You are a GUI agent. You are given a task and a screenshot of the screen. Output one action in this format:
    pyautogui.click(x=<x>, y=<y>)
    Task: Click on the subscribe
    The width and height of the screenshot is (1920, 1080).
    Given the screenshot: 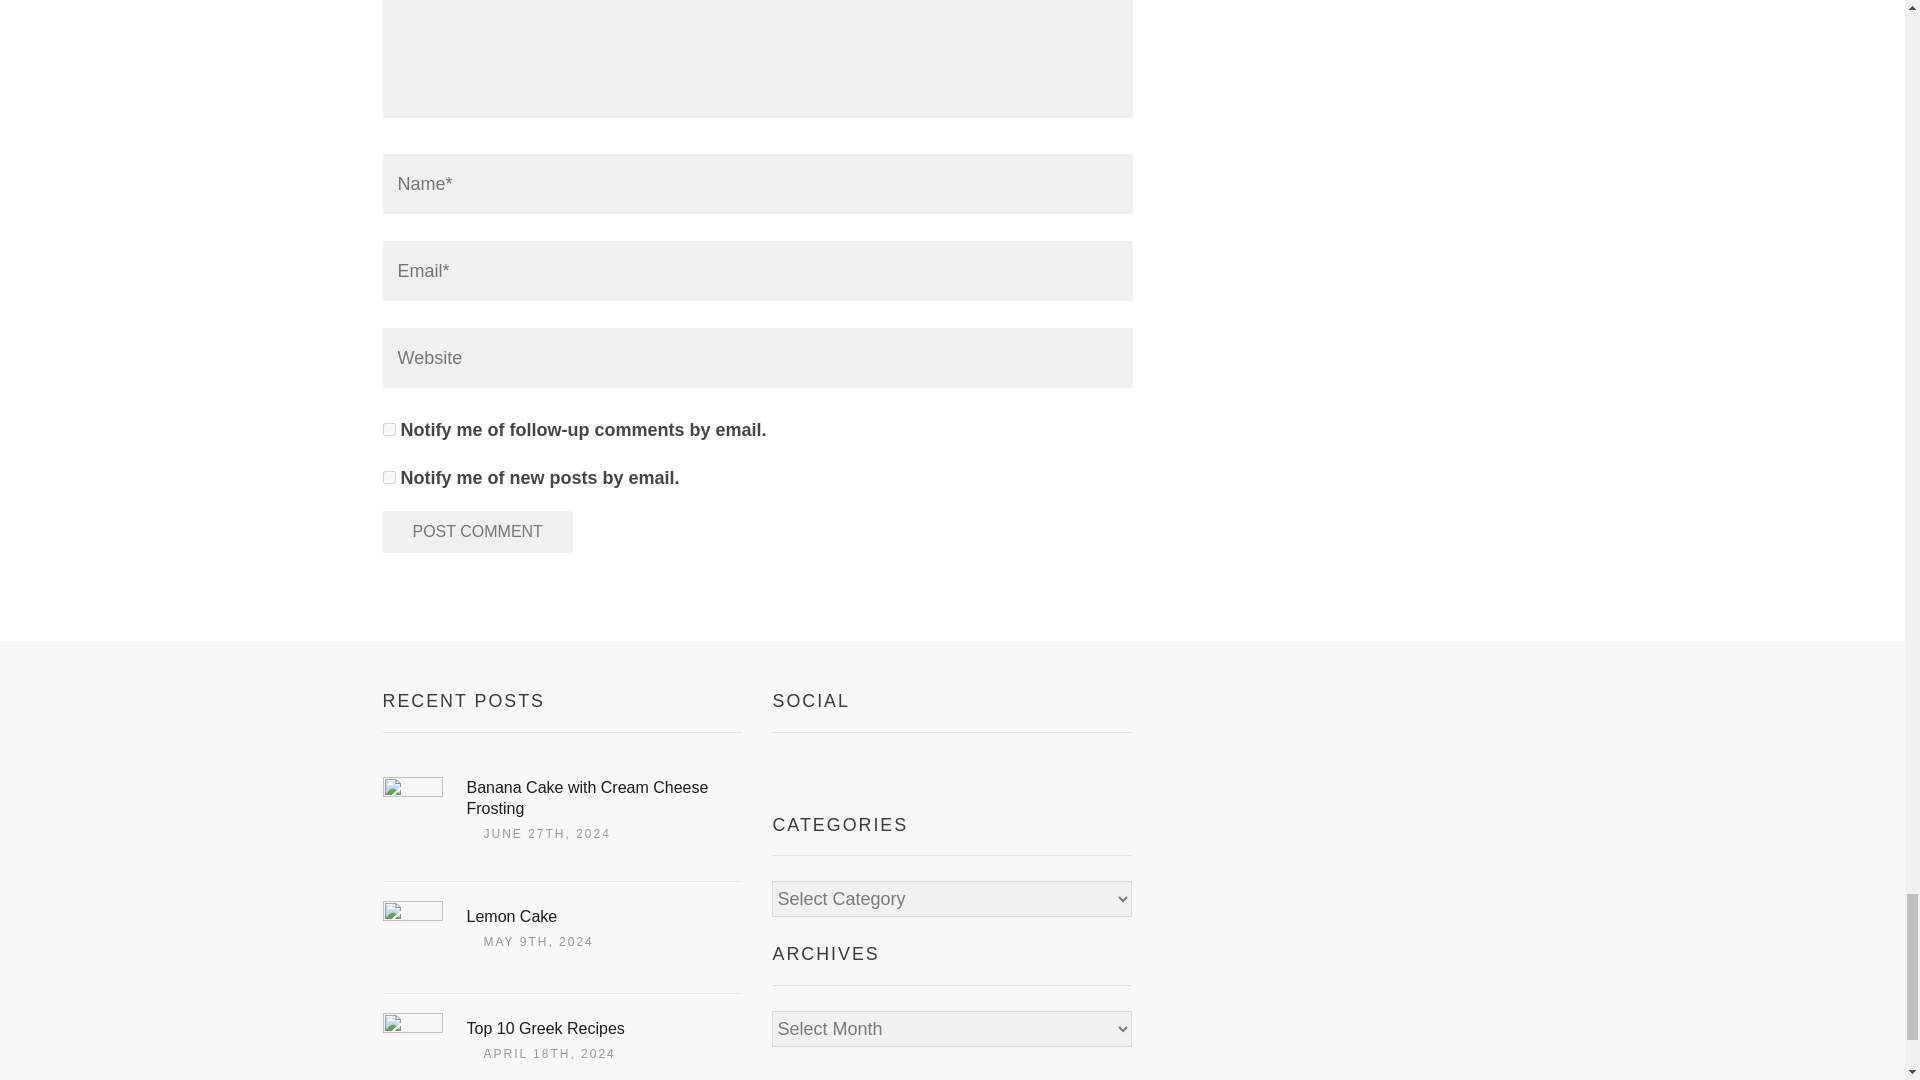 What is the action you would take?
    pyautogui.click(x=388, y=476)
    